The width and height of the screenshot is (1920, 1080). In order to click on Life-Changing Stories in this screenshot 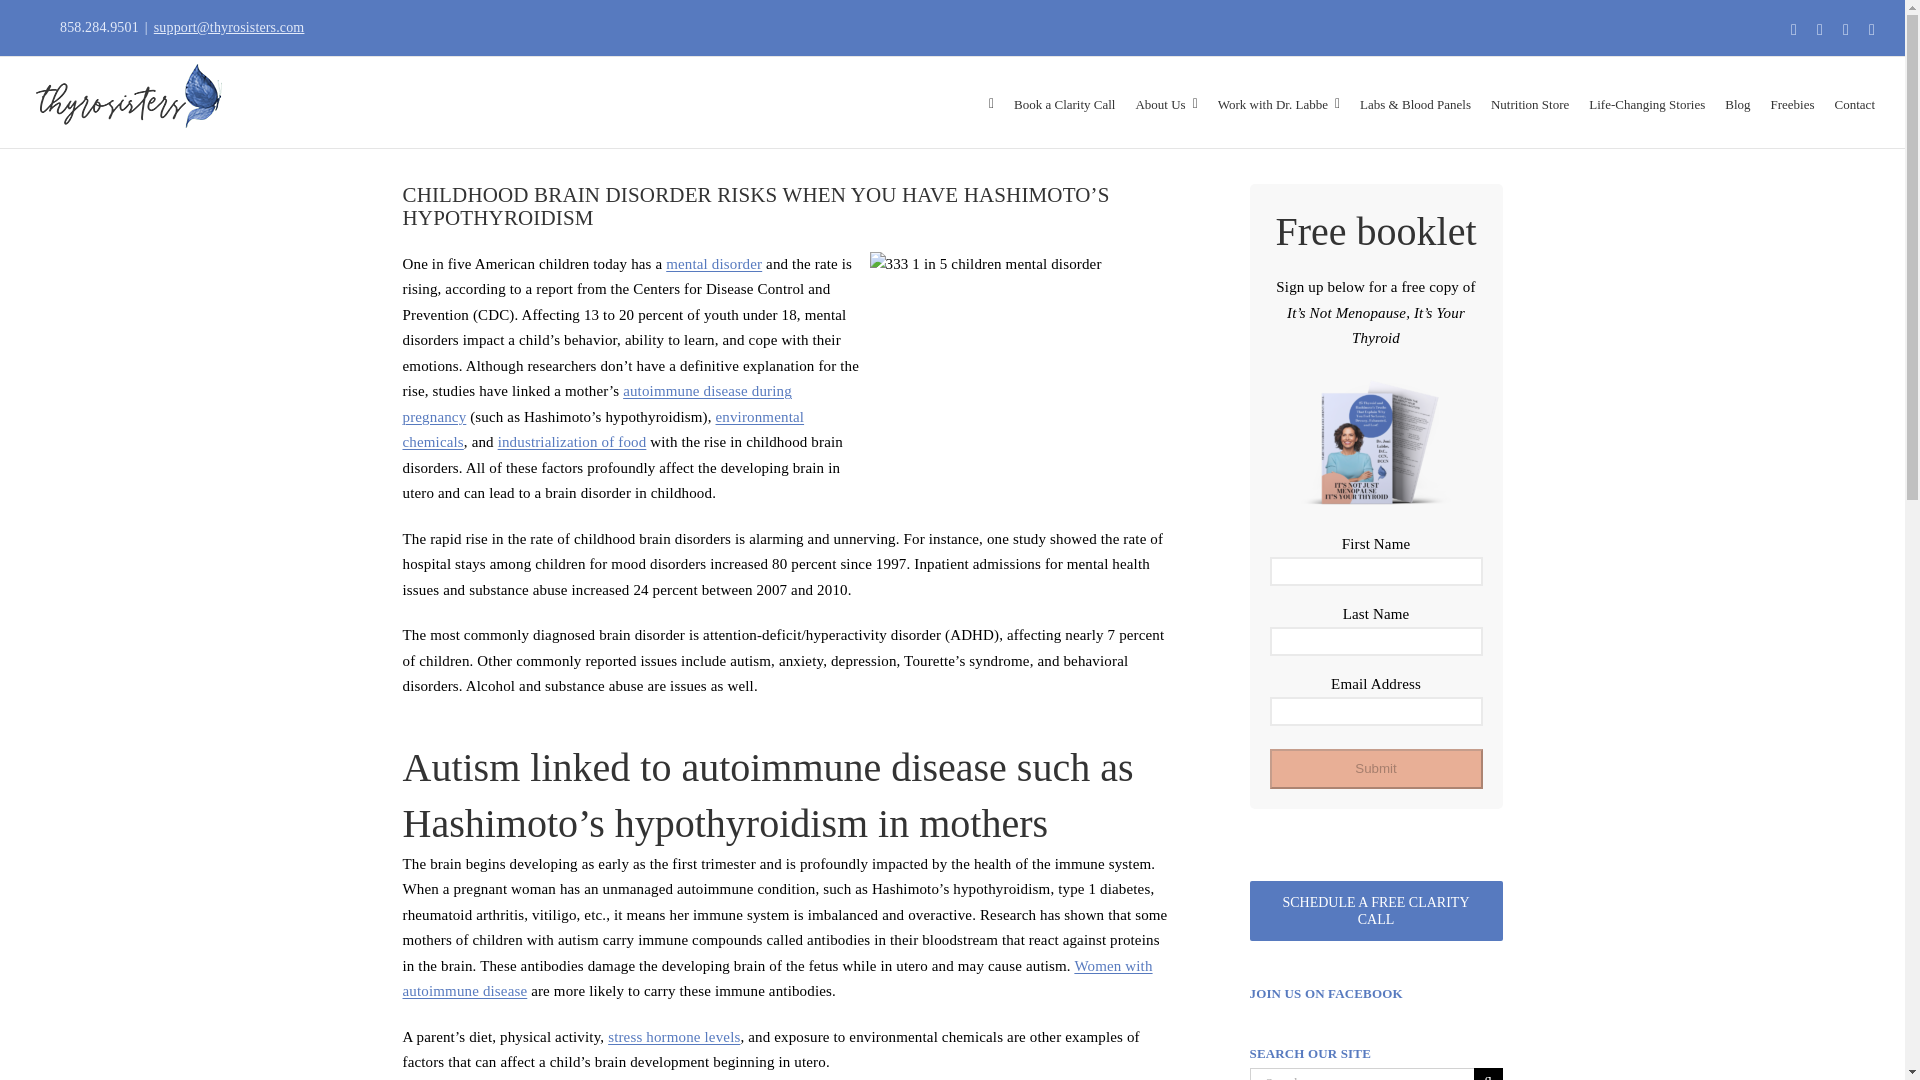, I will do `click(1646, 102)`.